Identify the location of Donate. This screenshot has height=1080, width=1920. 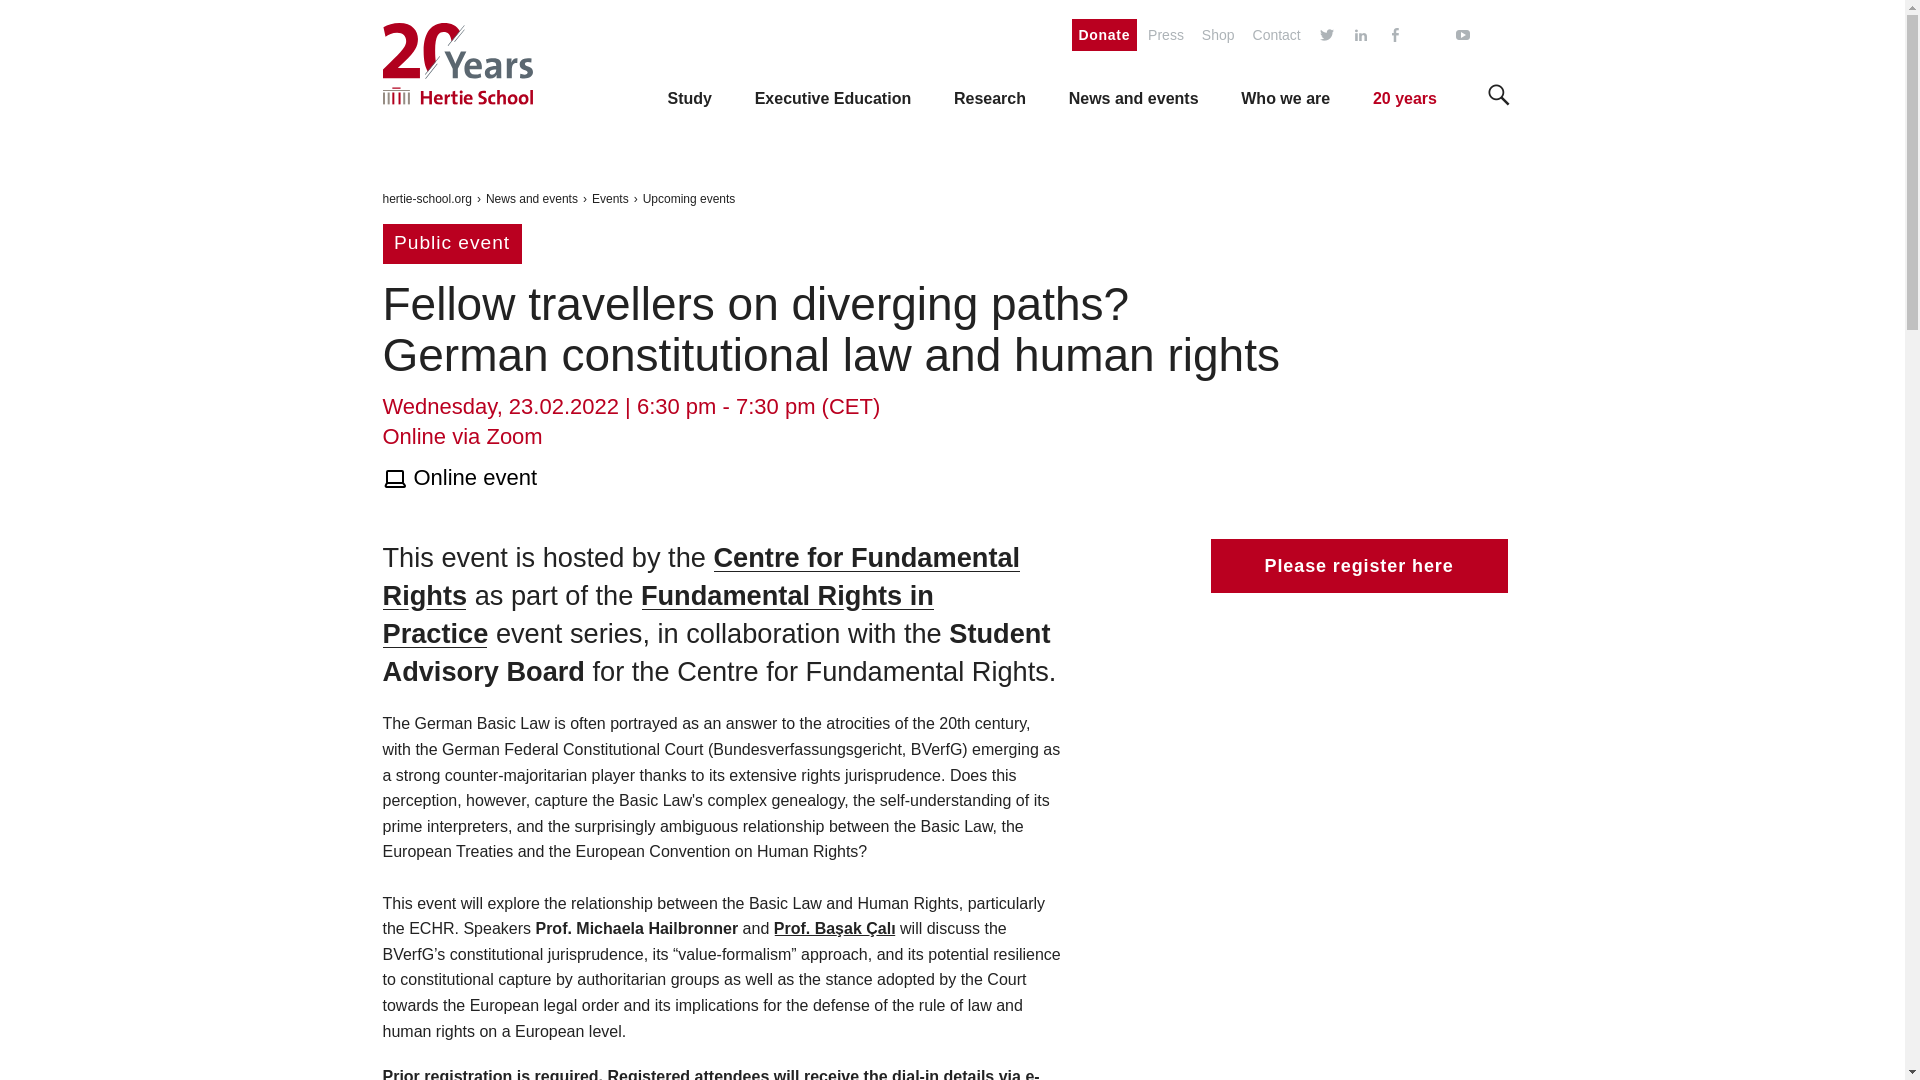
(1104, 34).